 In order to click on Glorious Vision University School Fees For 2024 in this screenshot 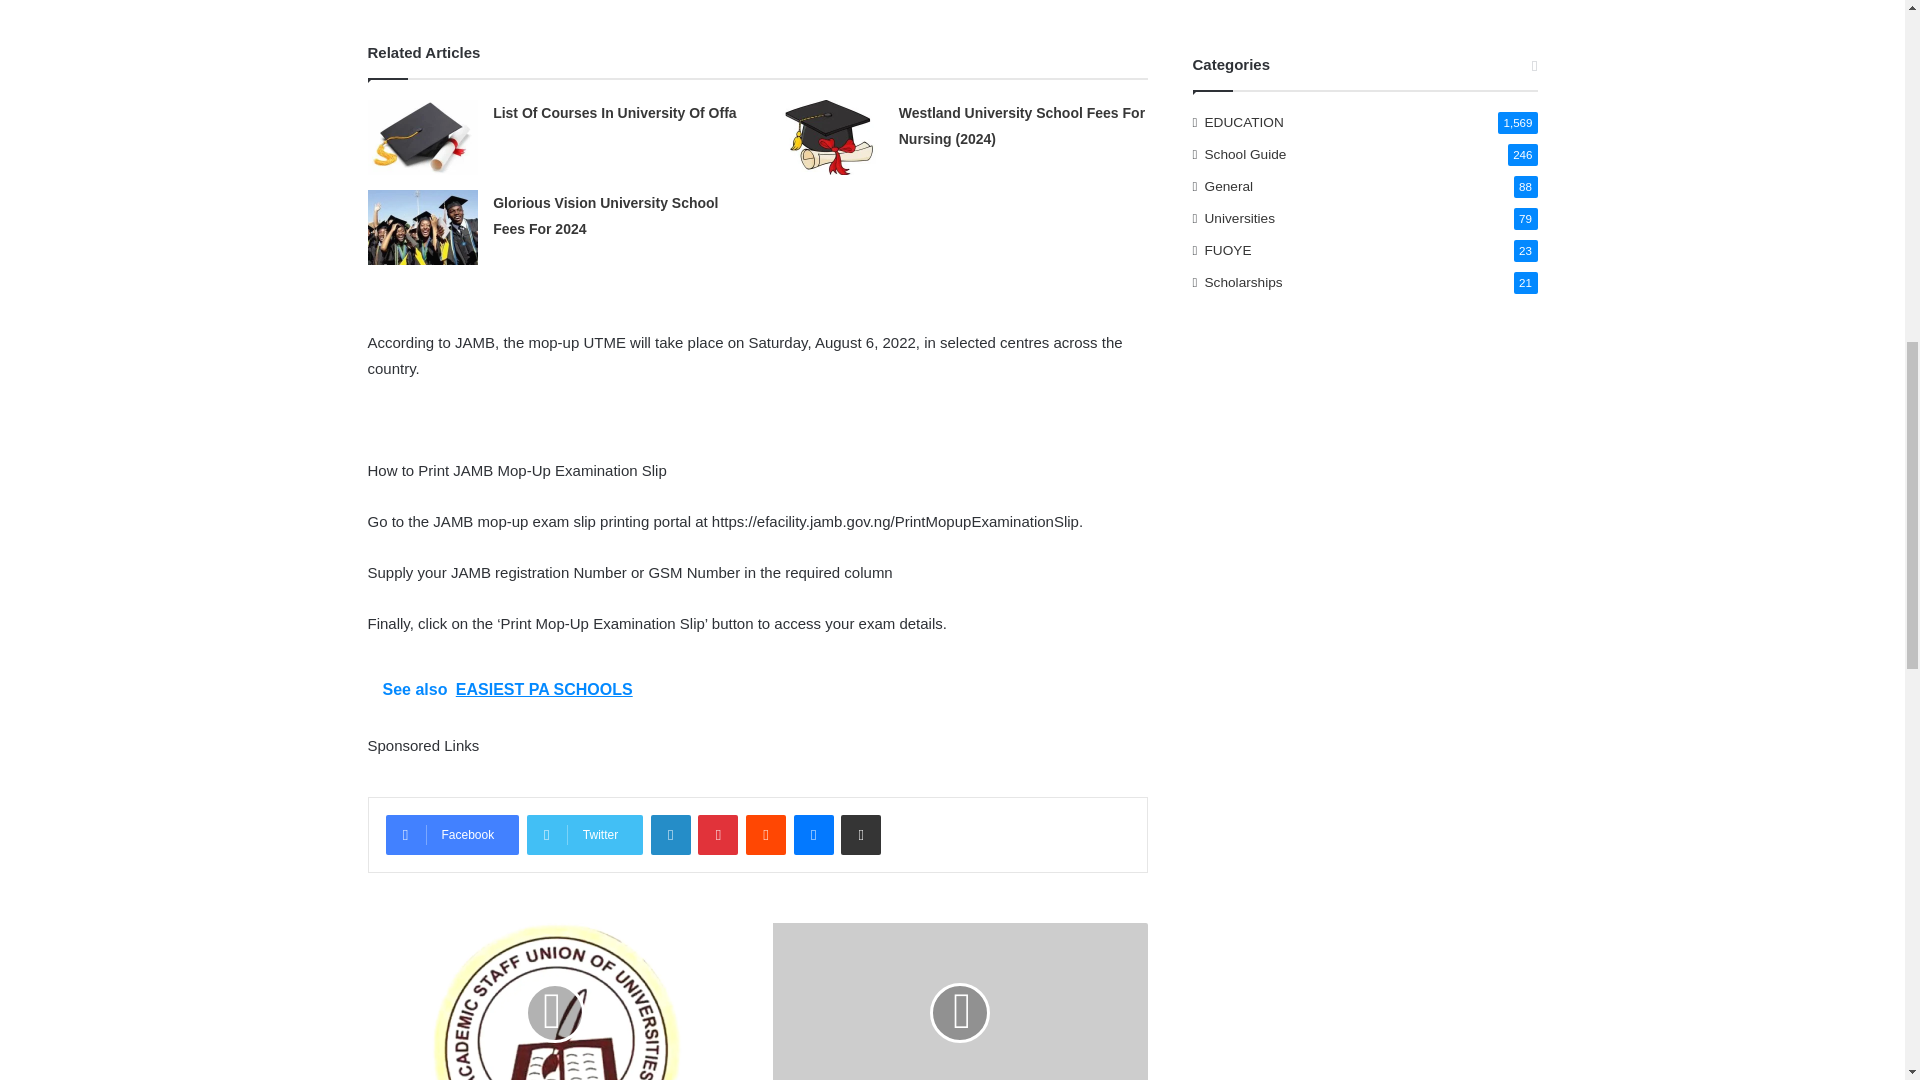, I will do `click(606, 216)`.